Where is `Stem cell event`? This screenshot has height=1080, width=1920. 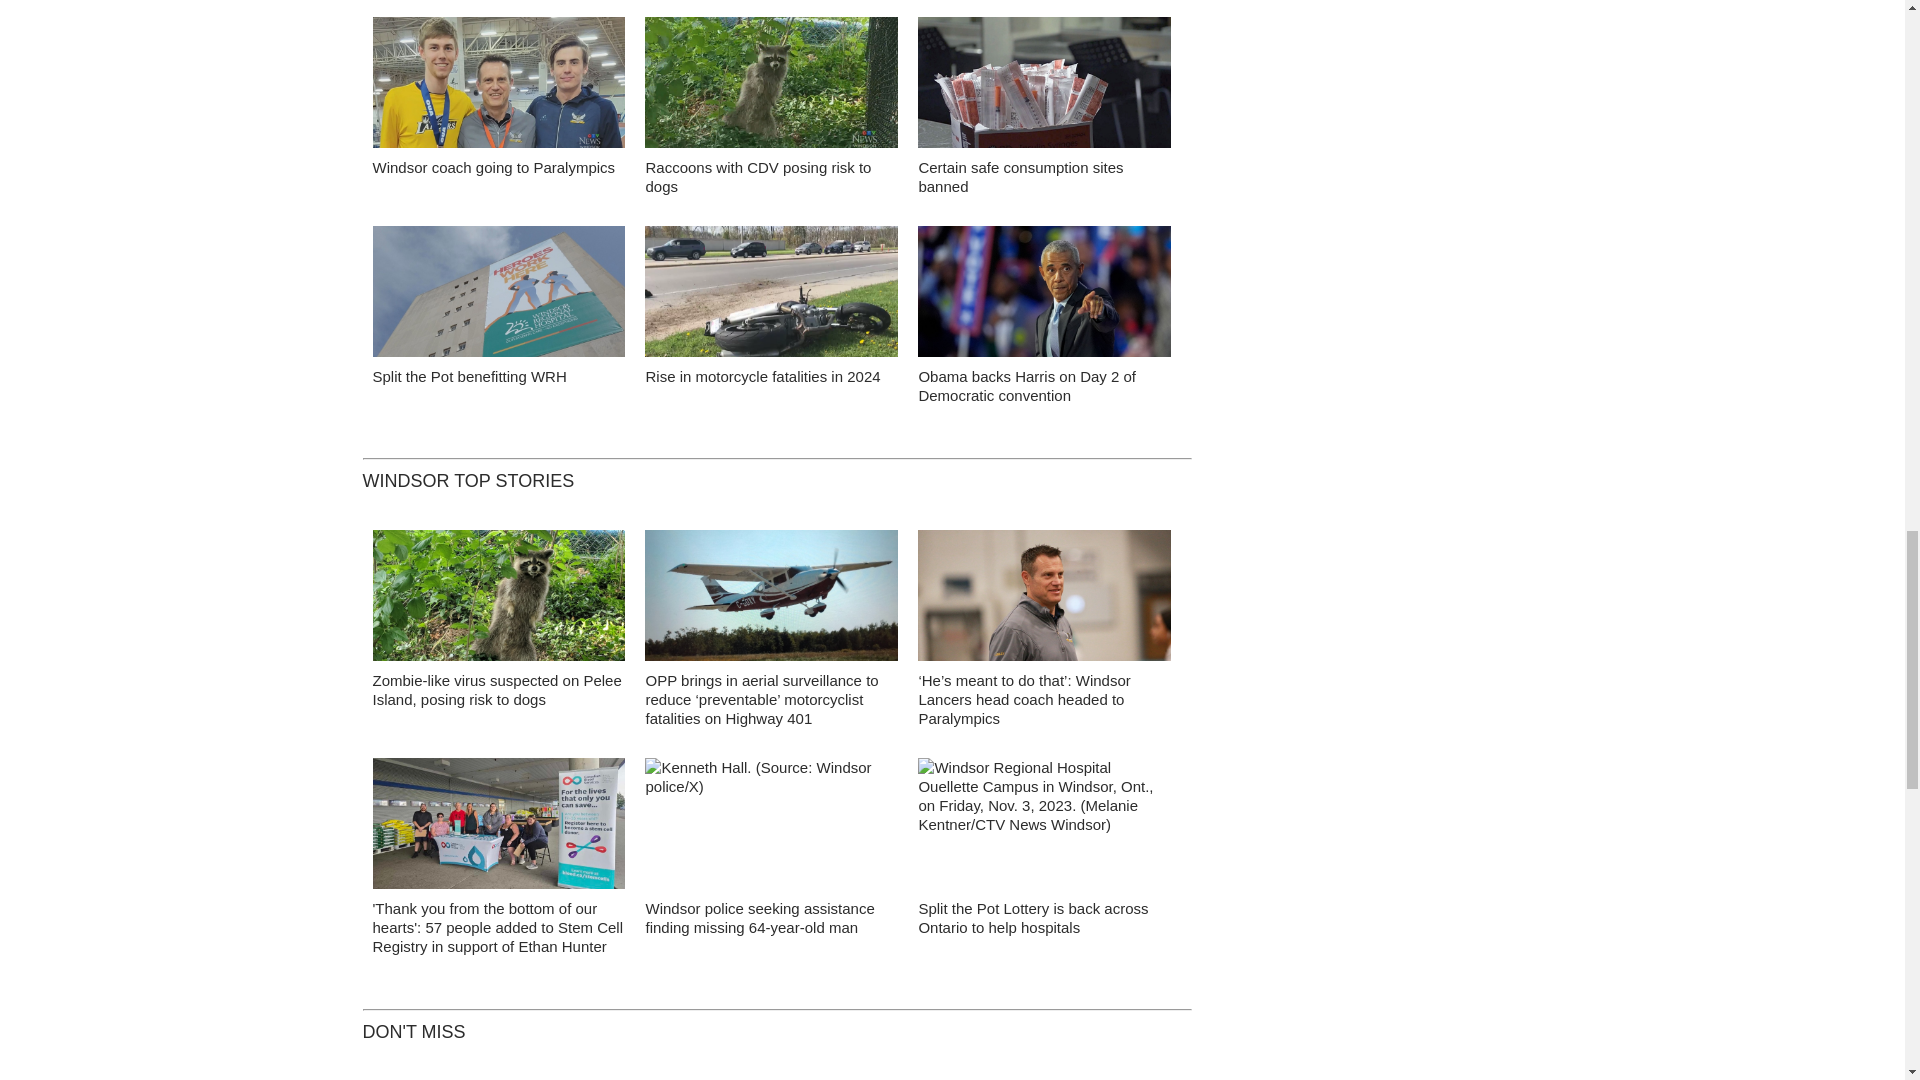 Stem cell event is located at coordinates (498, 828).